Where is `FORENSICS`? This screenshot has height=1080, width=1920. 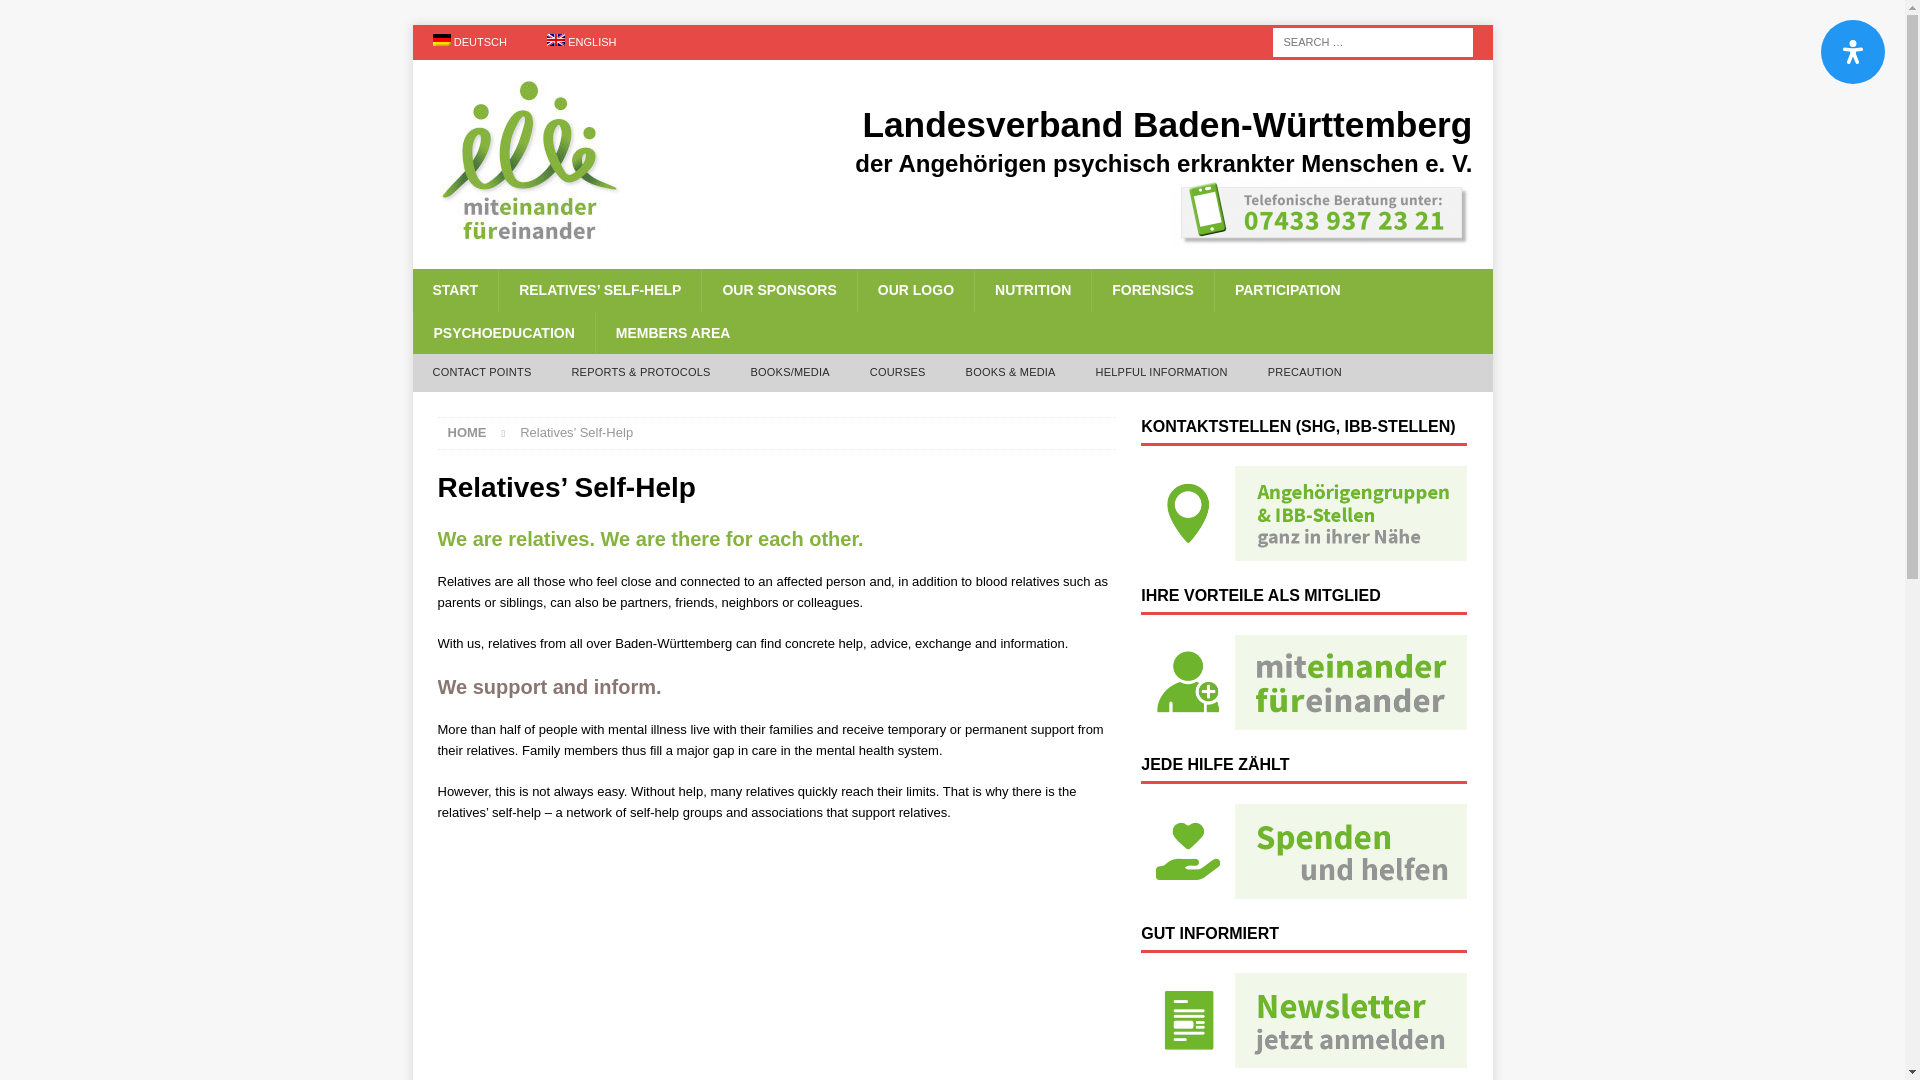
FORENSICS is located at coordinates (1152, 290).